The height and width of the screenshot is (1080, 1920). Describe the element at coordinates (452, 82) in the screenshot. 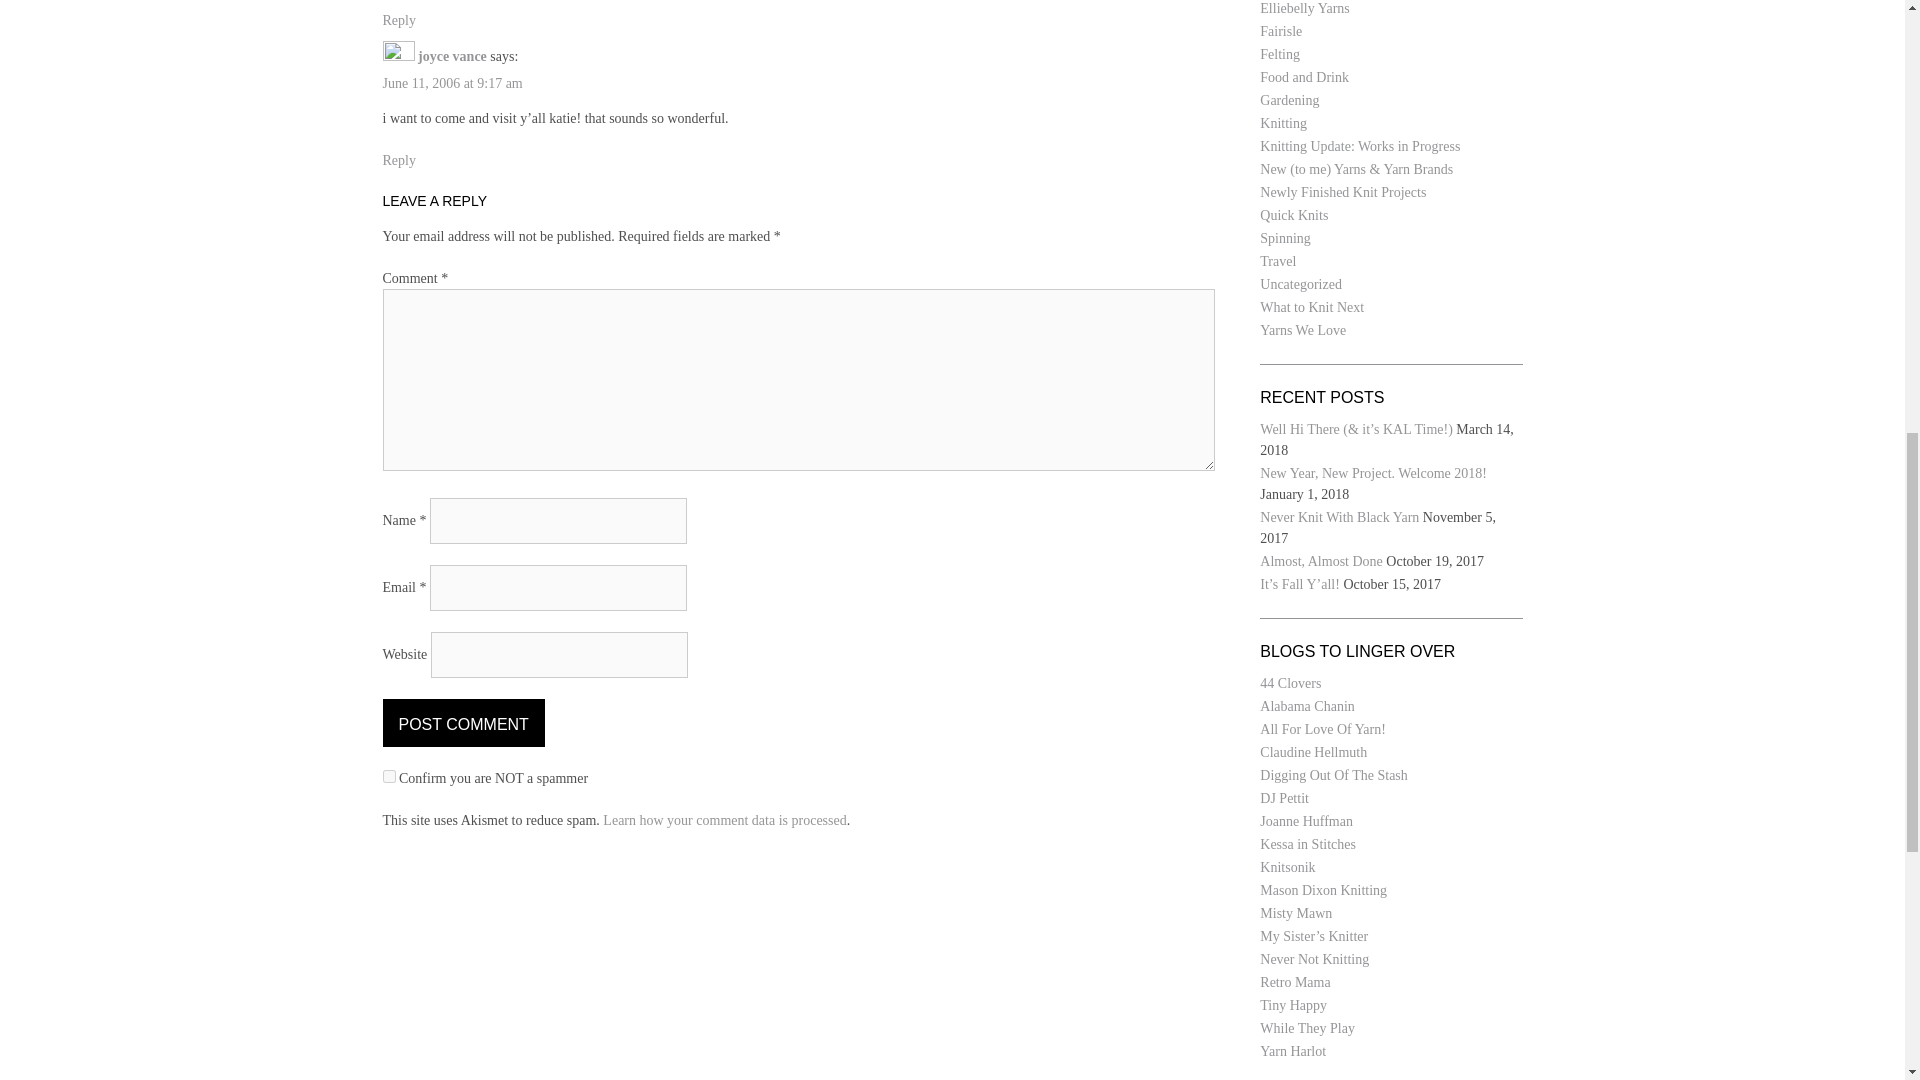

I see `June 11, 2006 at 9:17 am` at that location.